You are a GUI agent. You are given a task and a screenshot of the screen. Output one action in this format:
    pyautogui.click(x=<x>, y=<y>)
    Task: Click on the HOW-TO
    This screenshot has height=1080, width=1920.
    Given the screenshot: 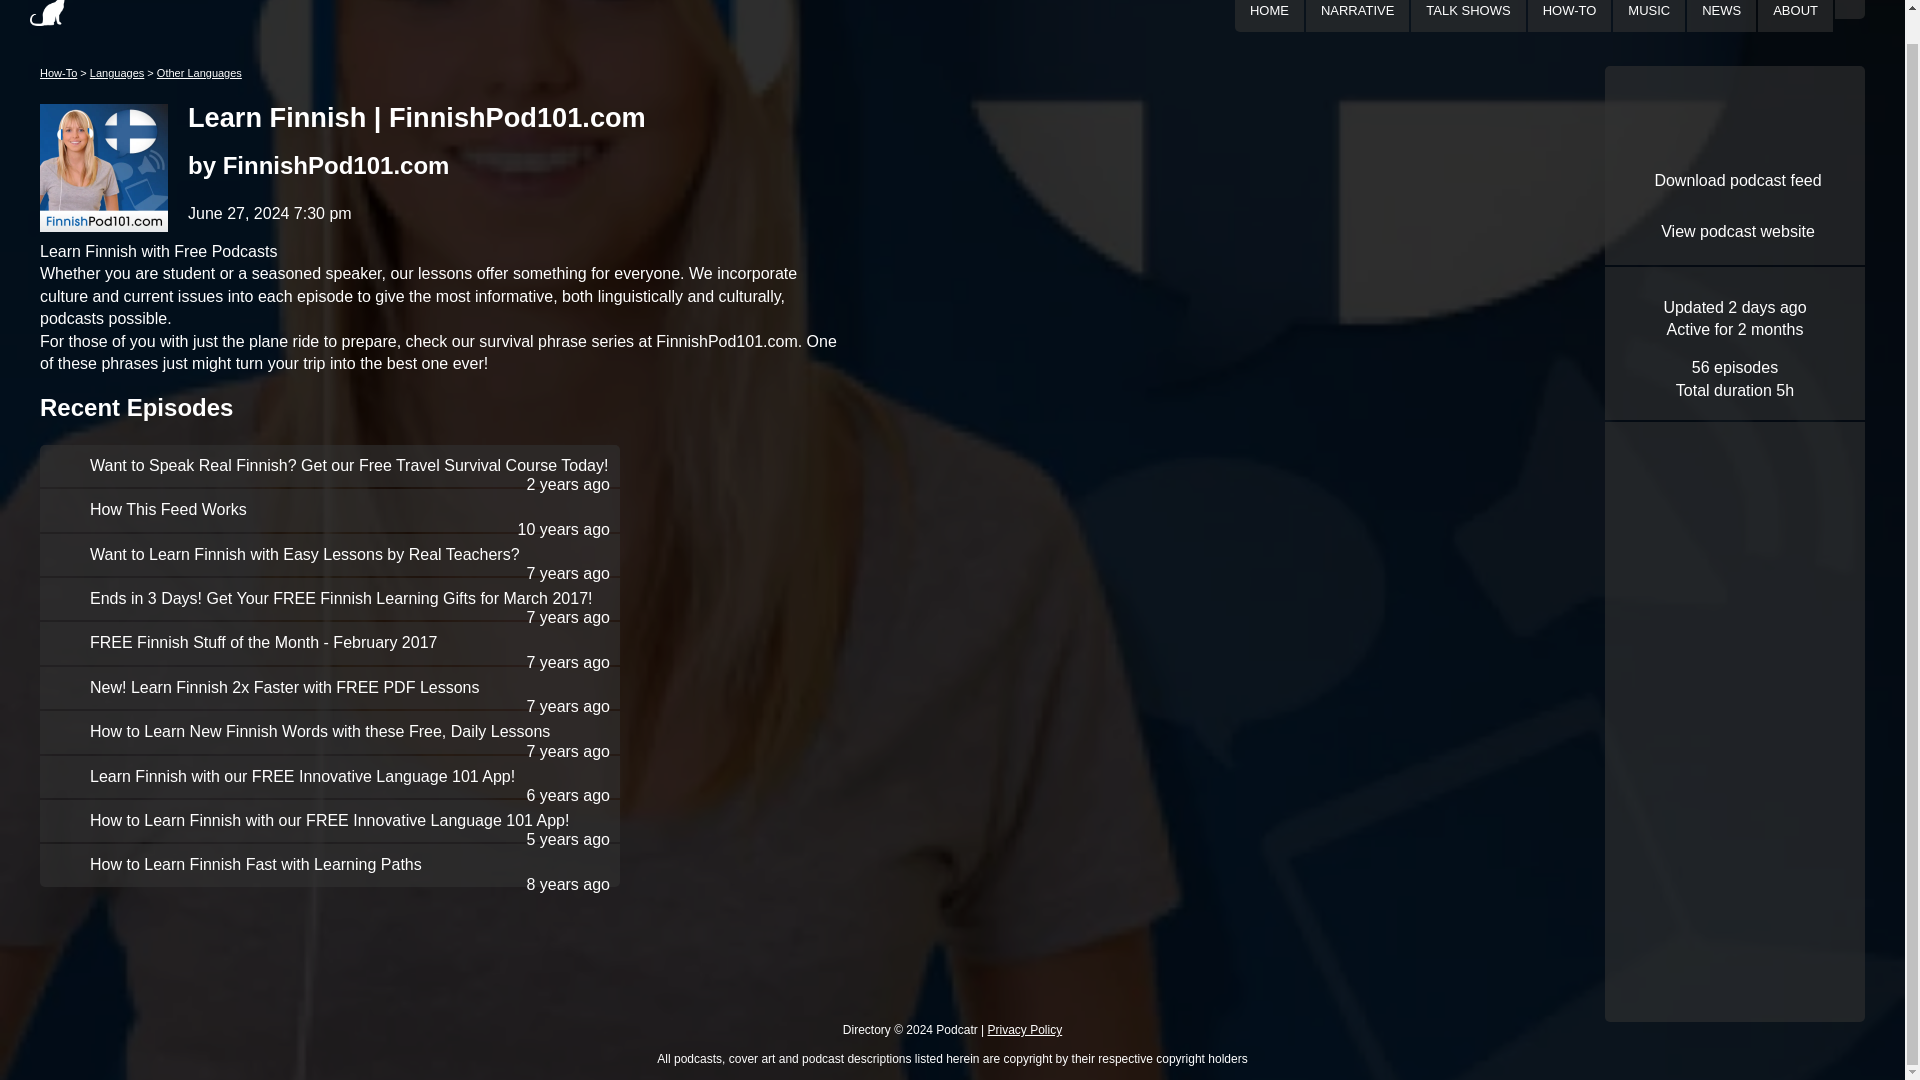 What is the action you would take?
    pyautogui.click(x=1570, y=10)
    